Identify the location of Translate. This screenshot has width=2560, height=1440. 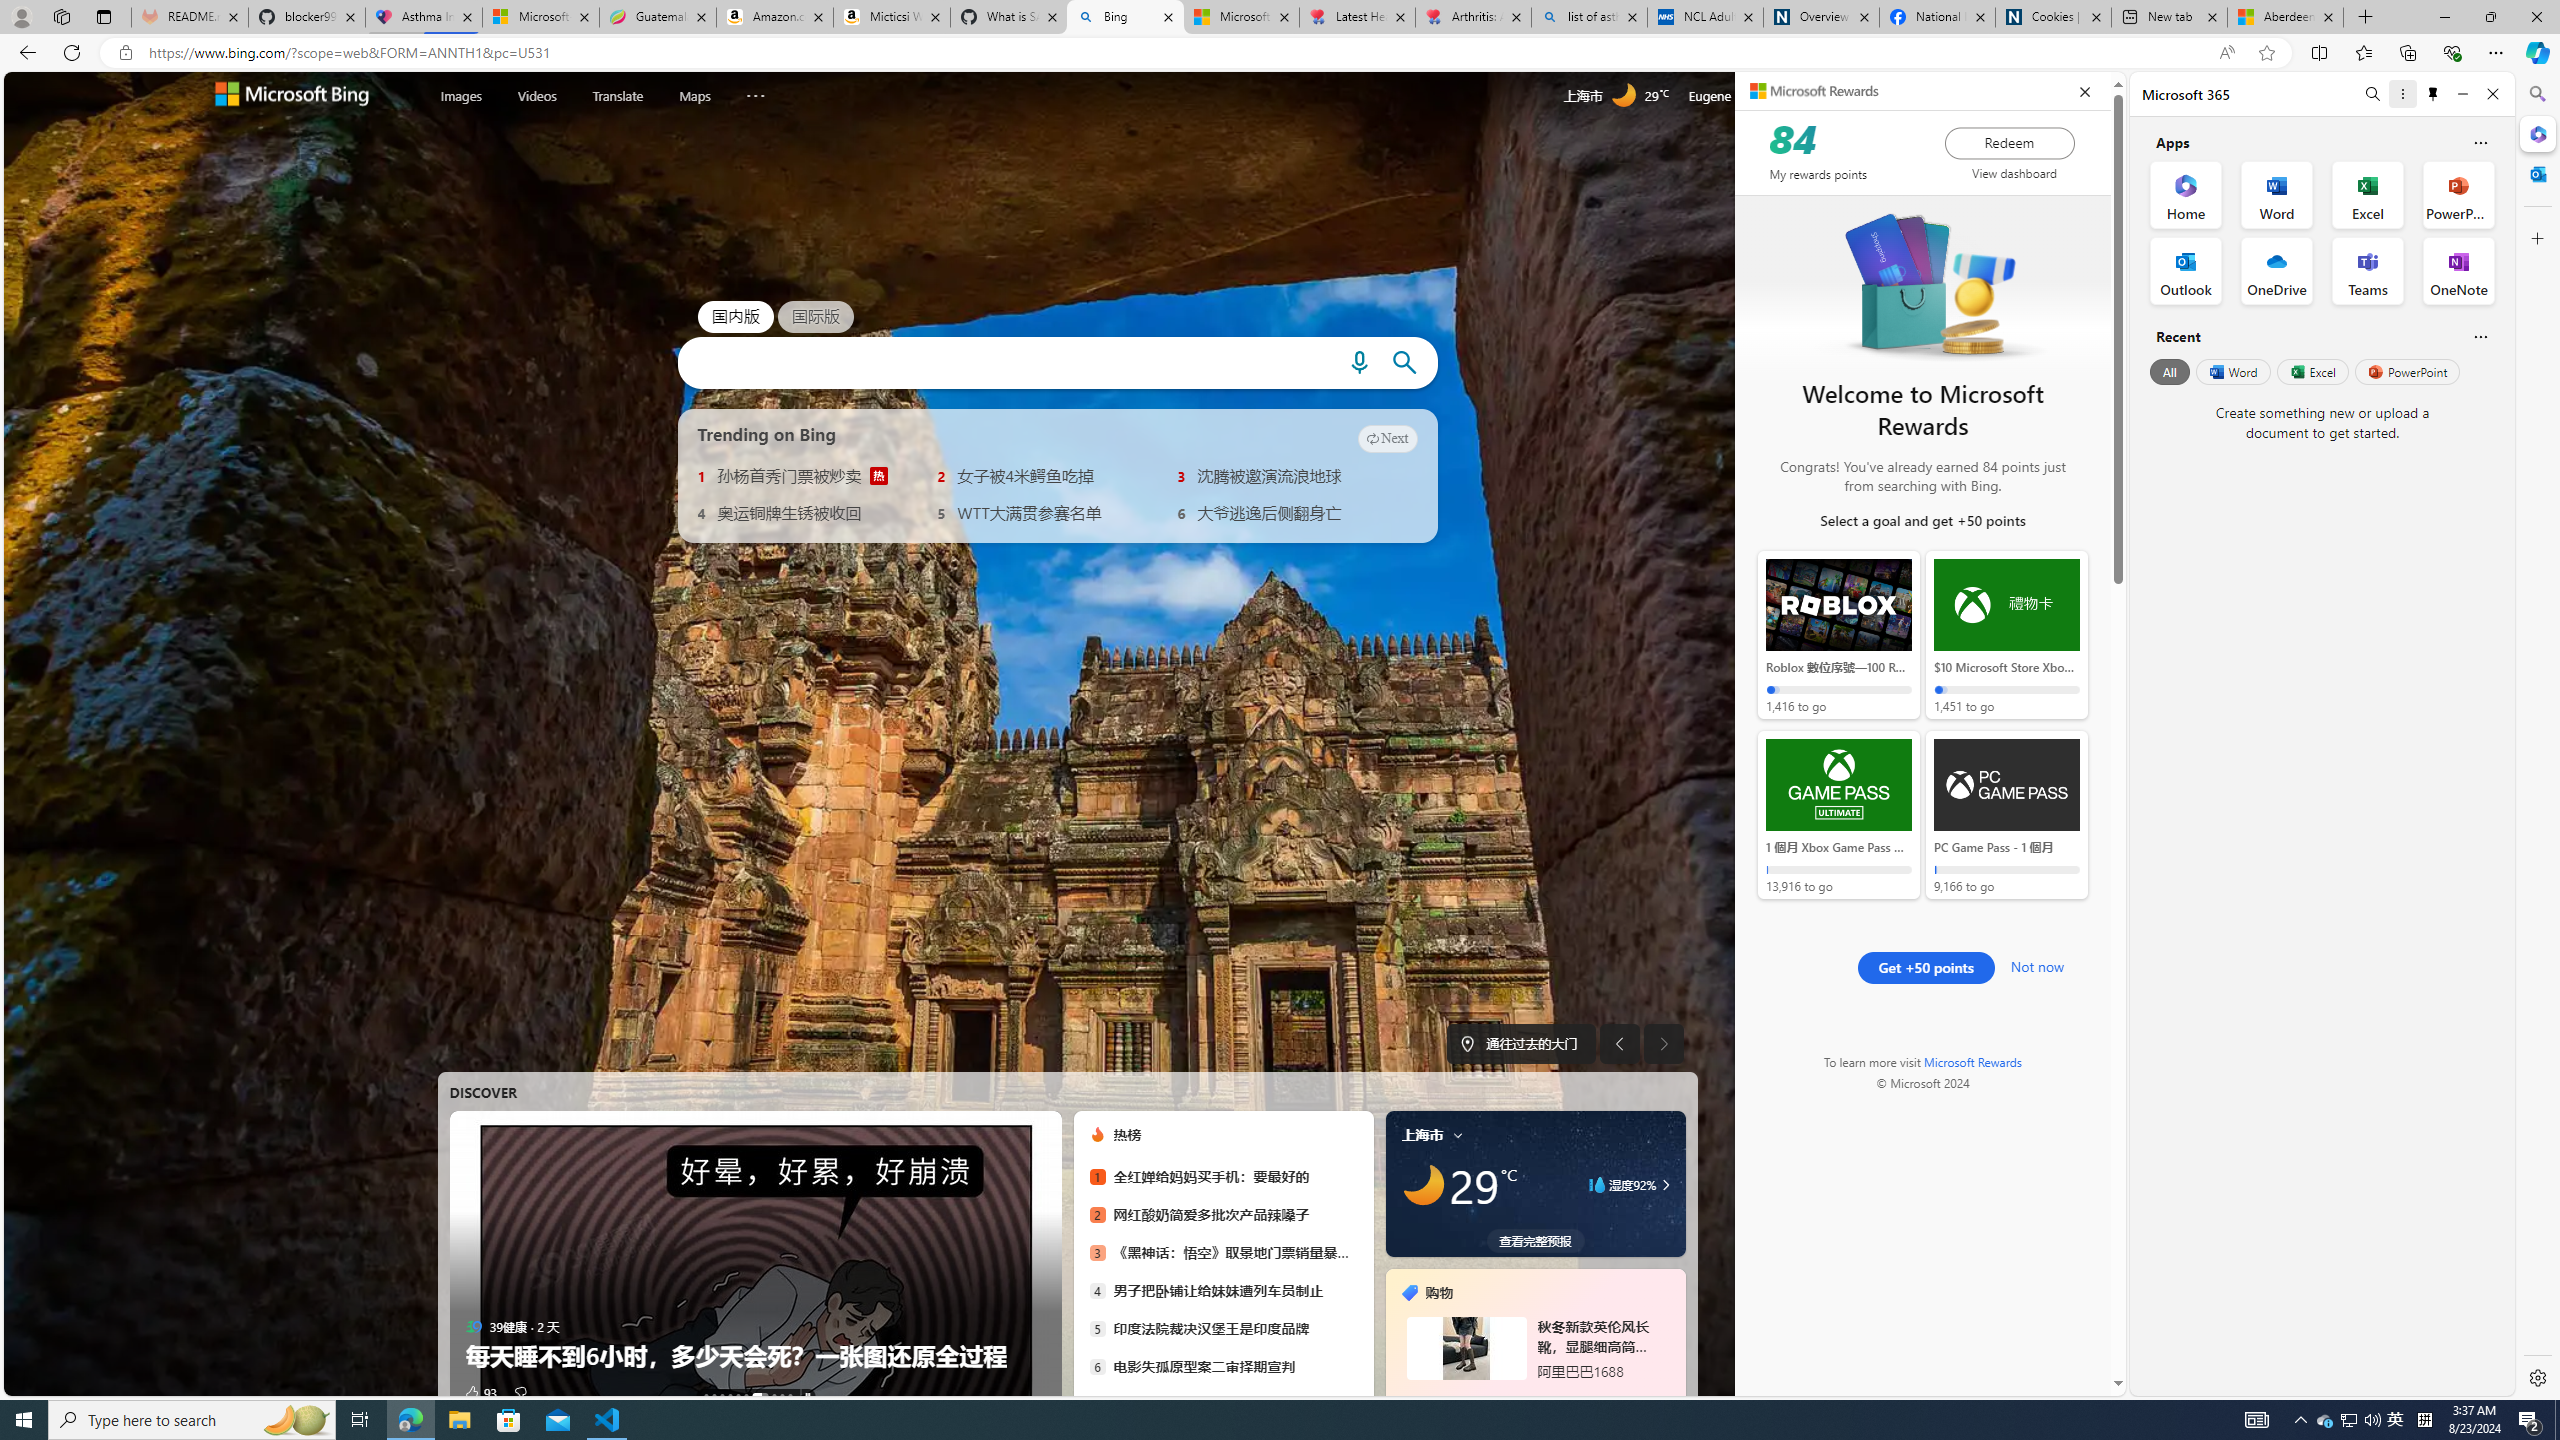
(618, 96).